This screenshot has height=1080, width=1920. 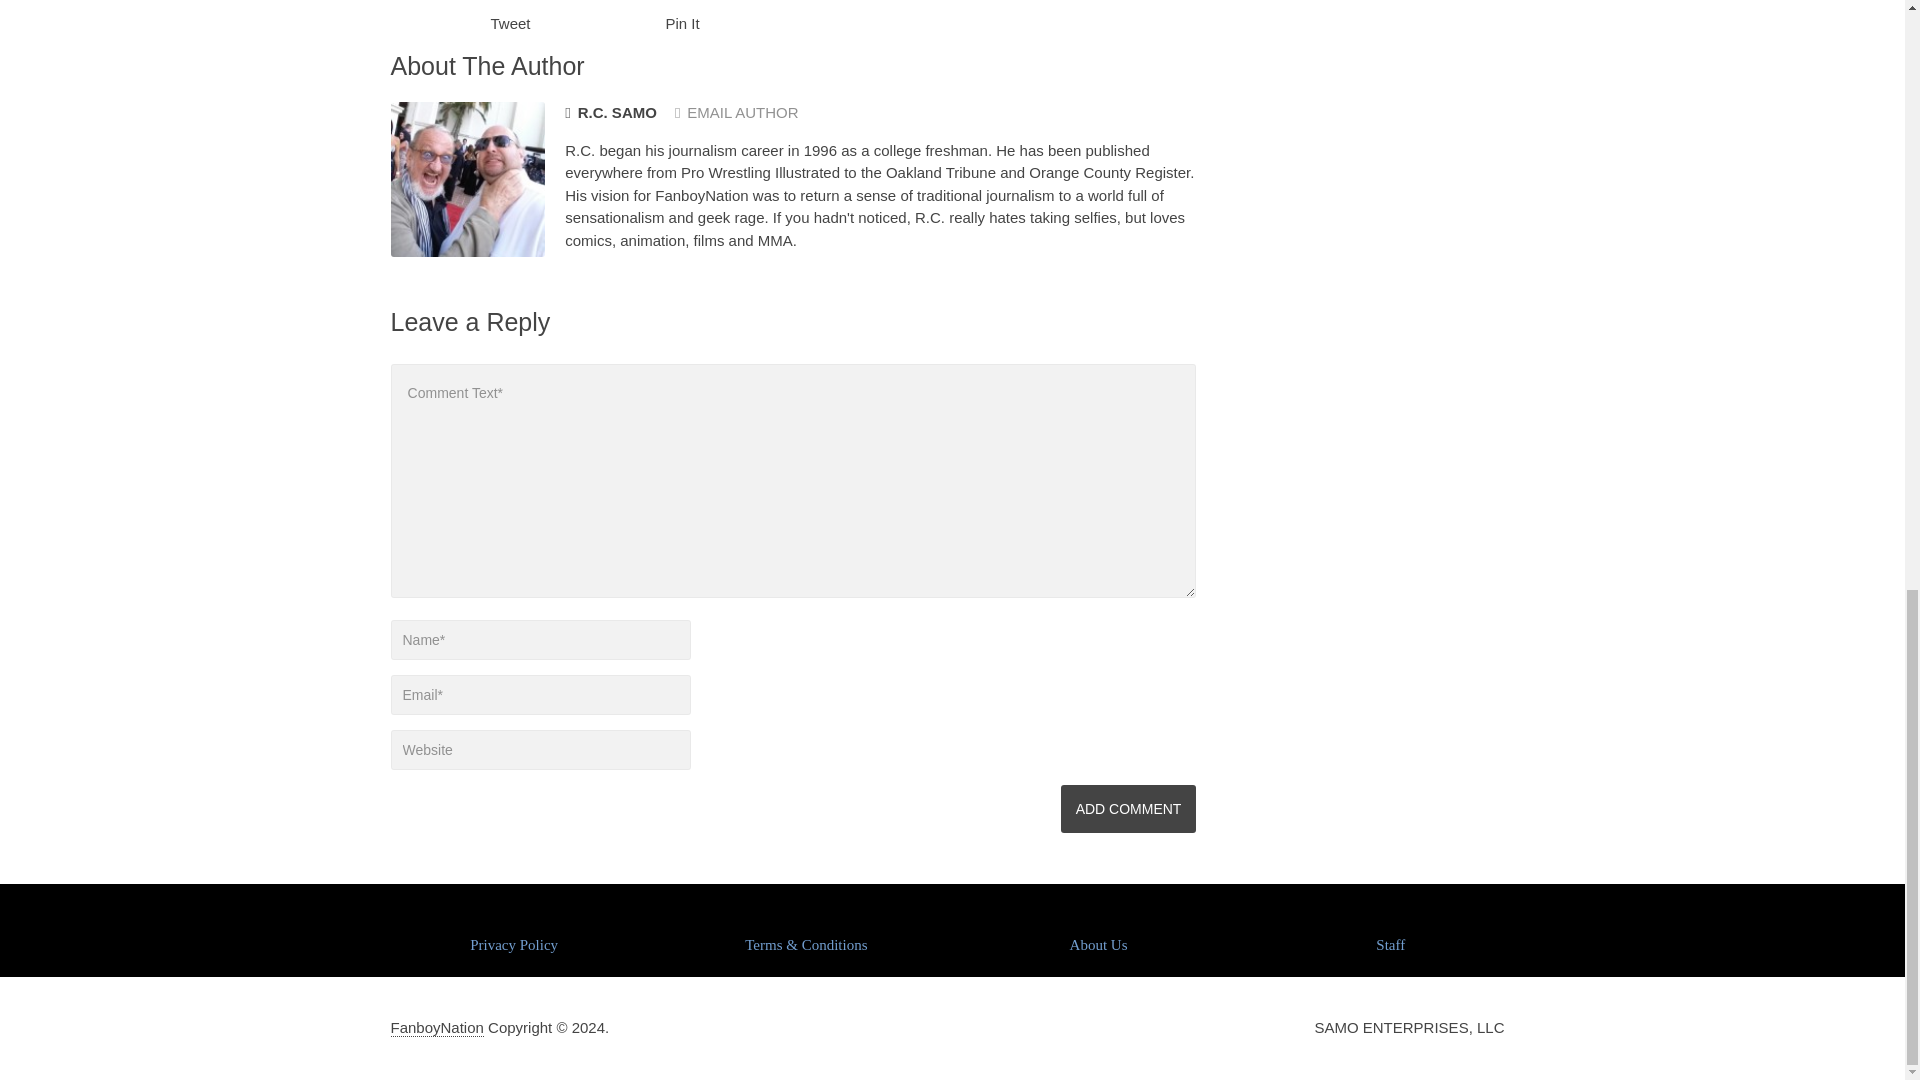 What do you see at coordinates (1128, 808) in the screenshot?
I see `Add Comment` at bounding box center [1128, 808].